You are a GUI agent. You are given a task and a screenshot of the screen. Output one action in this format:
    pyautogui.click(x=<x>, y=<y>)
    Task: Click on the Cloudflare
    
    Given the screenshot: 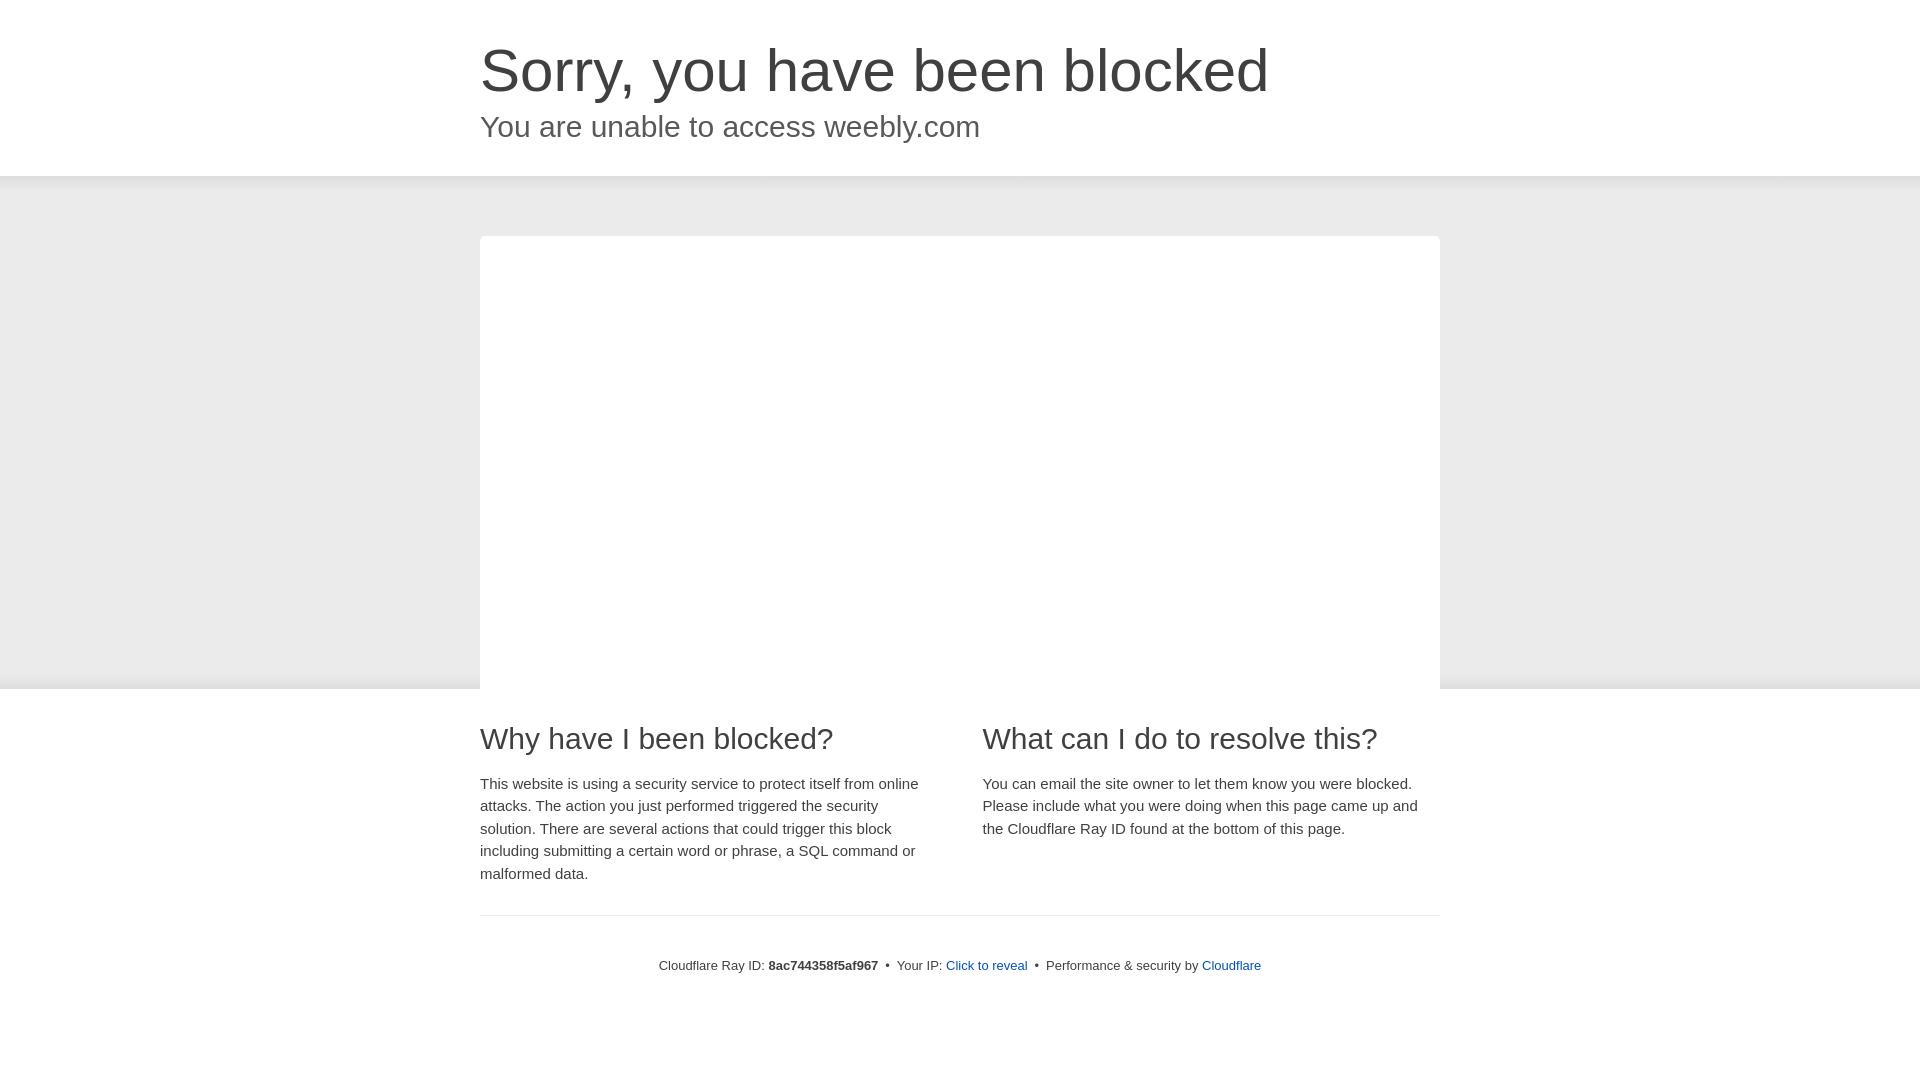 What is the action you would take?
    pyautogui.click(x=1231, y=965)
    